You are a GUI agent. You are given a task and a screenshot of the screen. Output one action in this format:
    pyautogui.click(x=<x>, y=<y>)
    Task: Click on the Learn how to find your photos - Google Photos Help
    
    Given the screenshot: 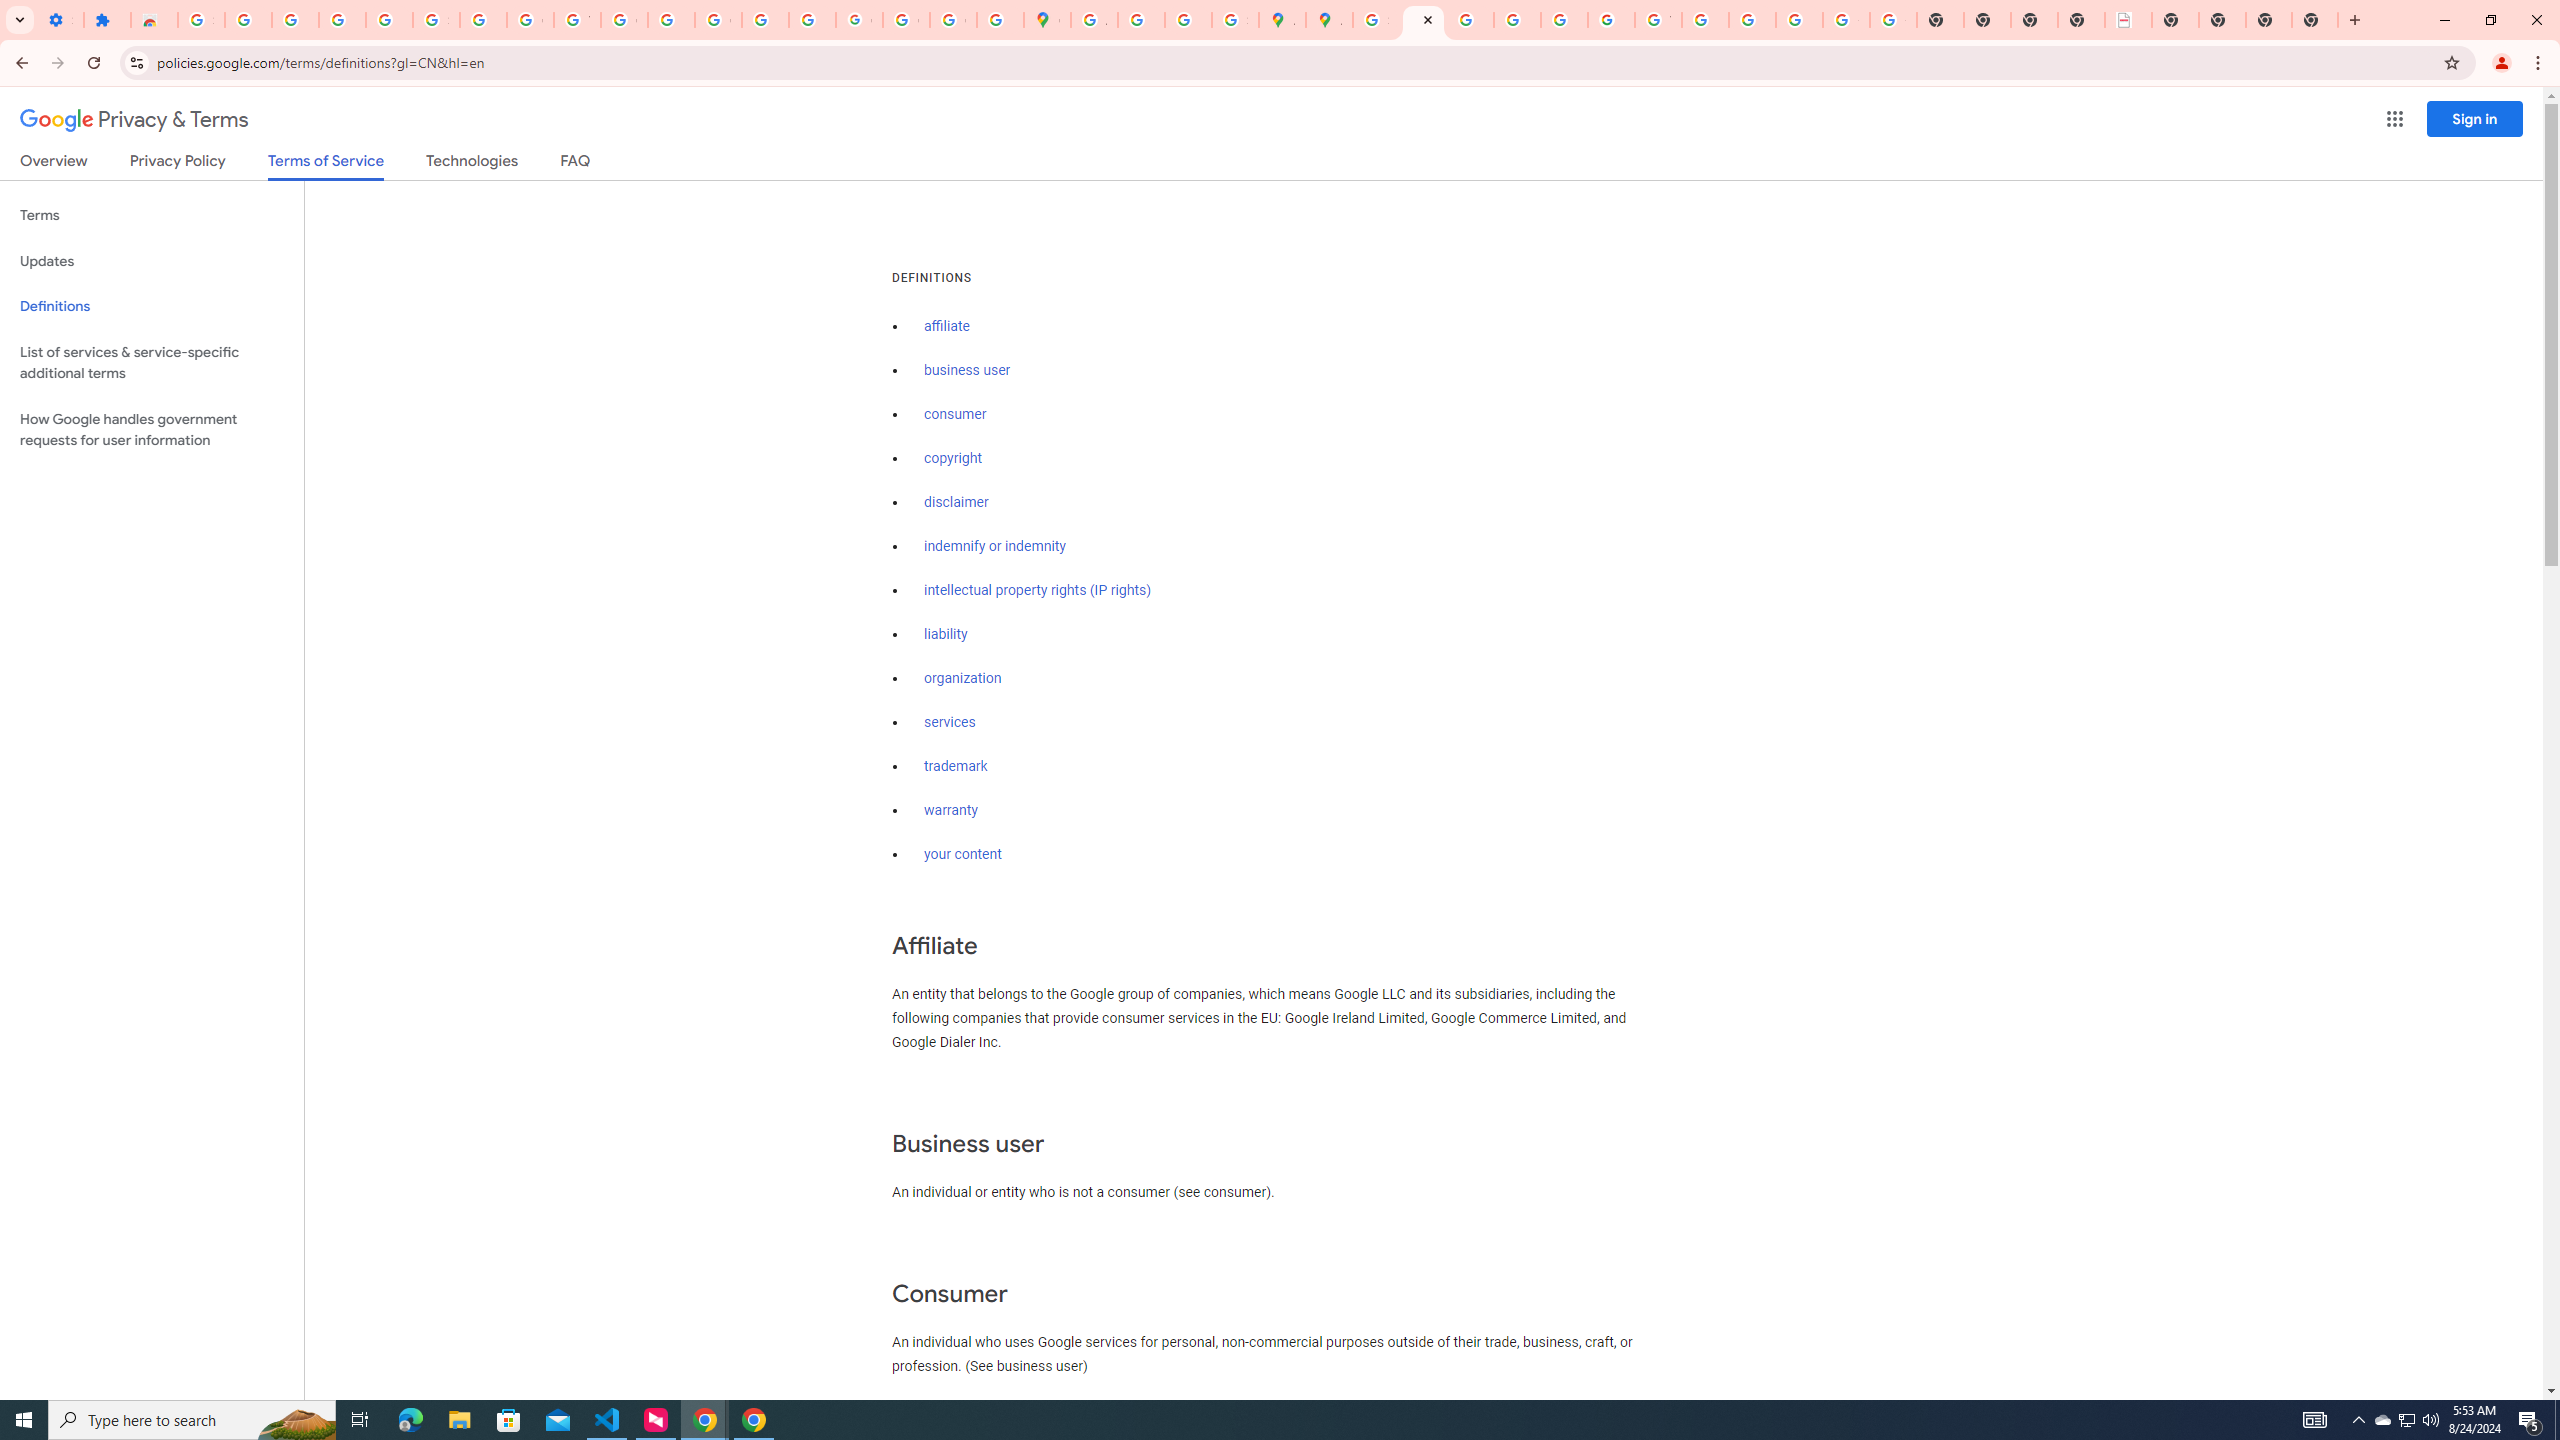 What is the action you would take?
    pyautogui.click(x=341, y=20)
    